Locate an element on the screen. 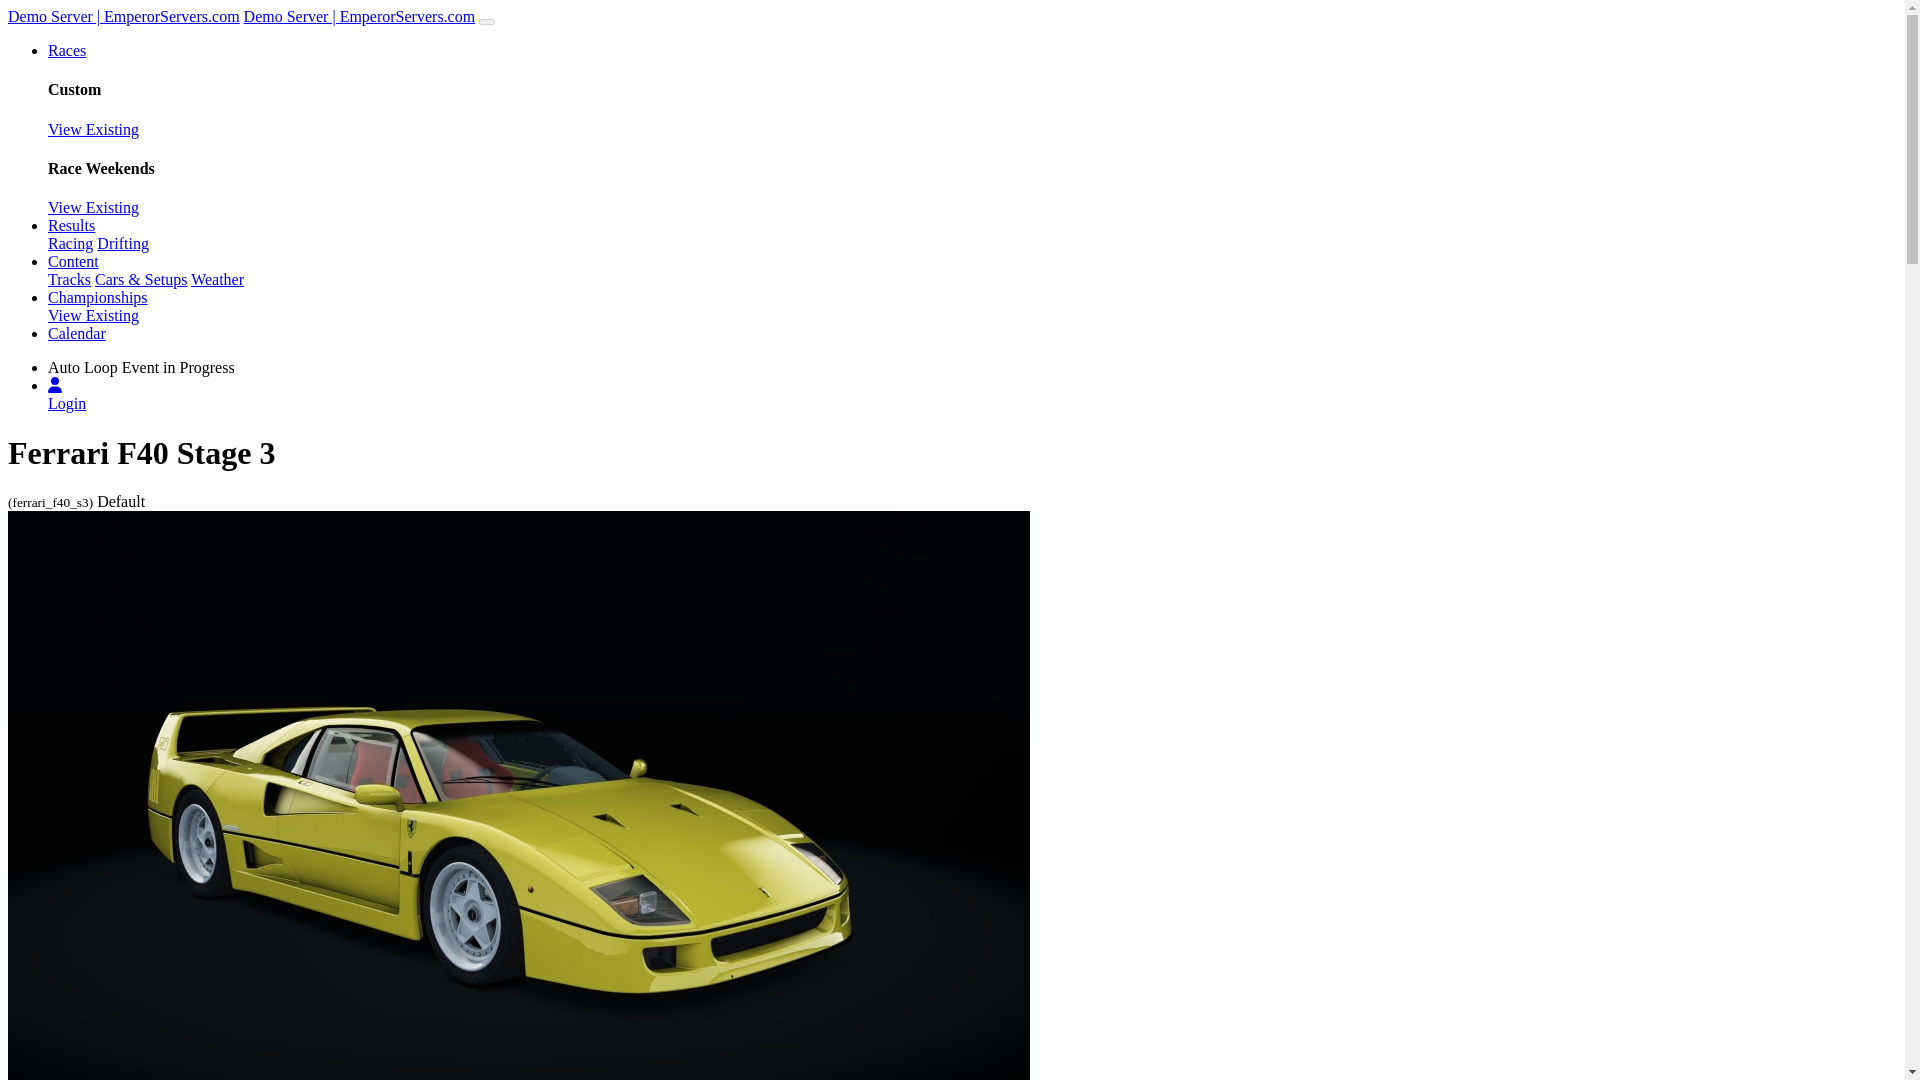 The height and width of the screenshot is (1080, 1920). View Existing is located at coordinates (93, 207).